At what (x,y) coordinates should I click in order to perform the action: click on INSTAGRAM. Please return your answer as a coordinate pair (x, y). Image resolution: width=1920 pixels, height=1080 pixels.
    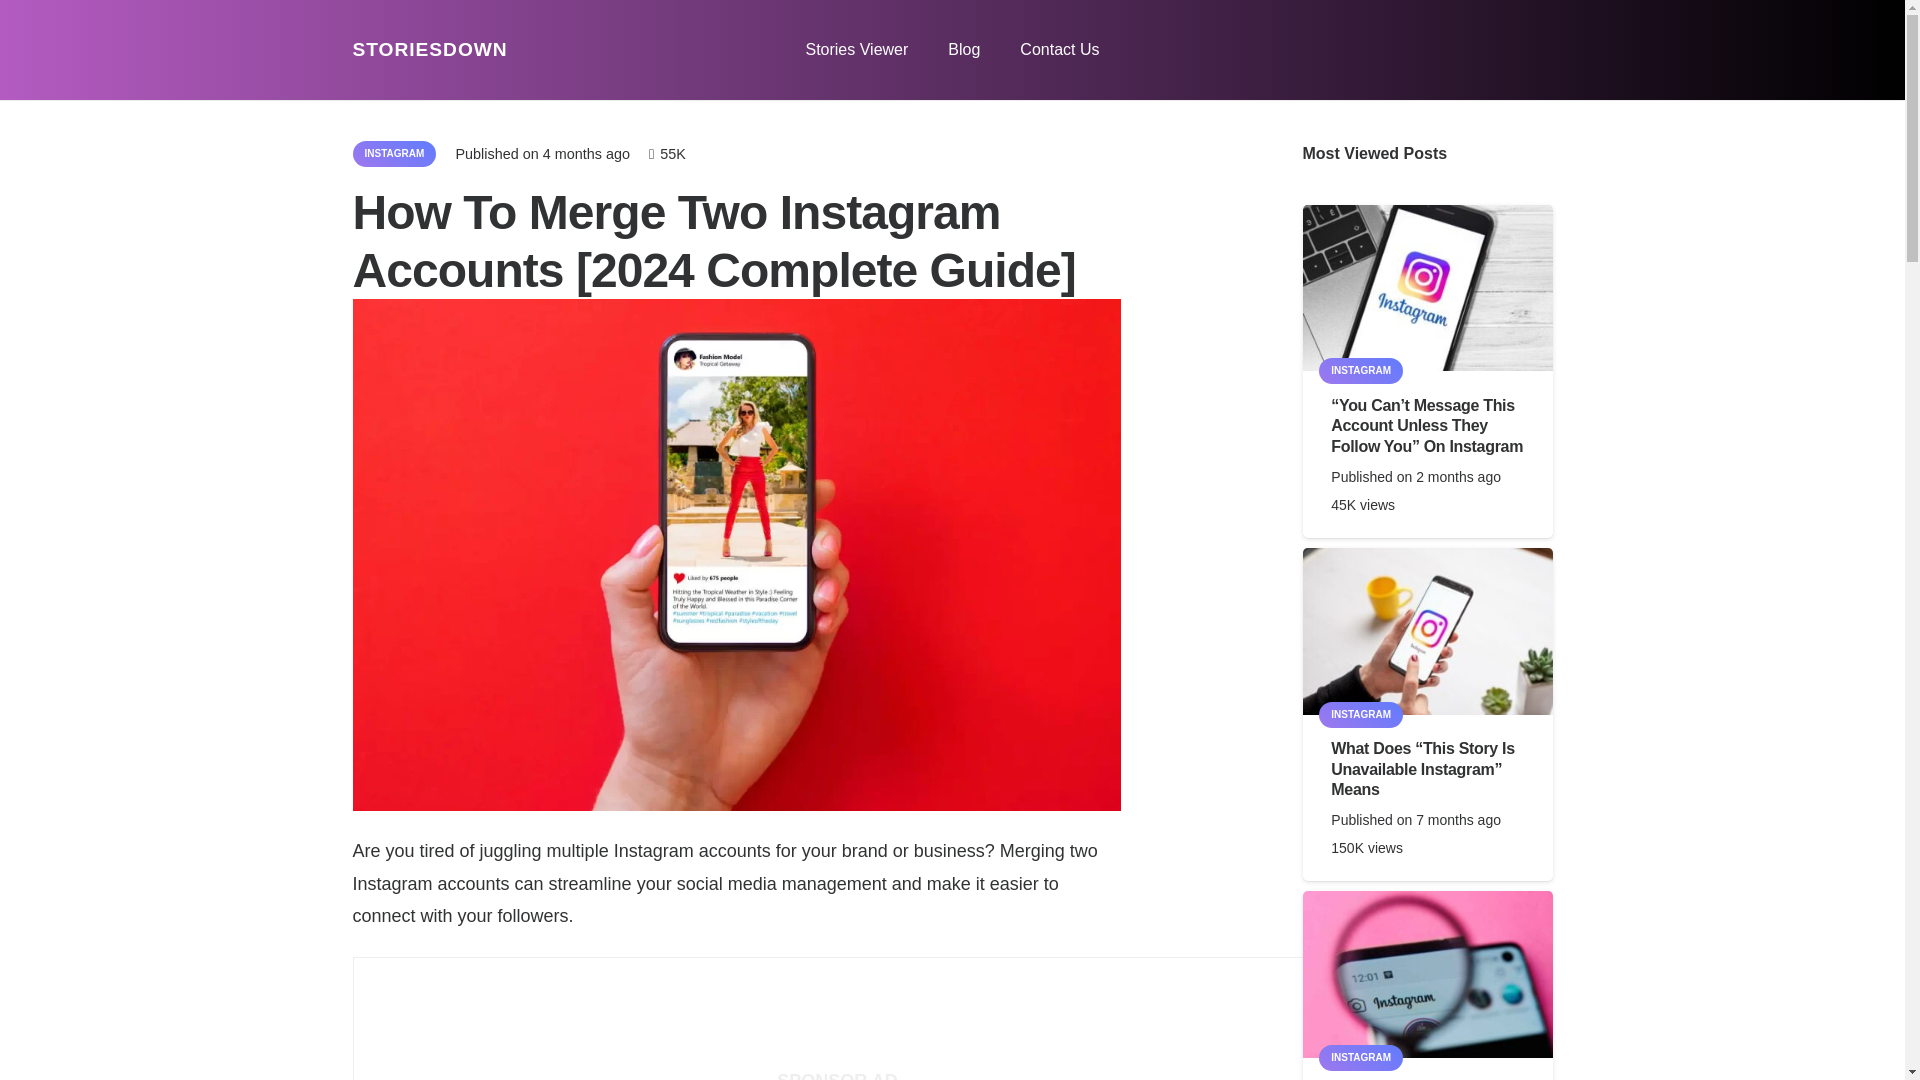
    Looking at the image, I should click on (1361, 1058).